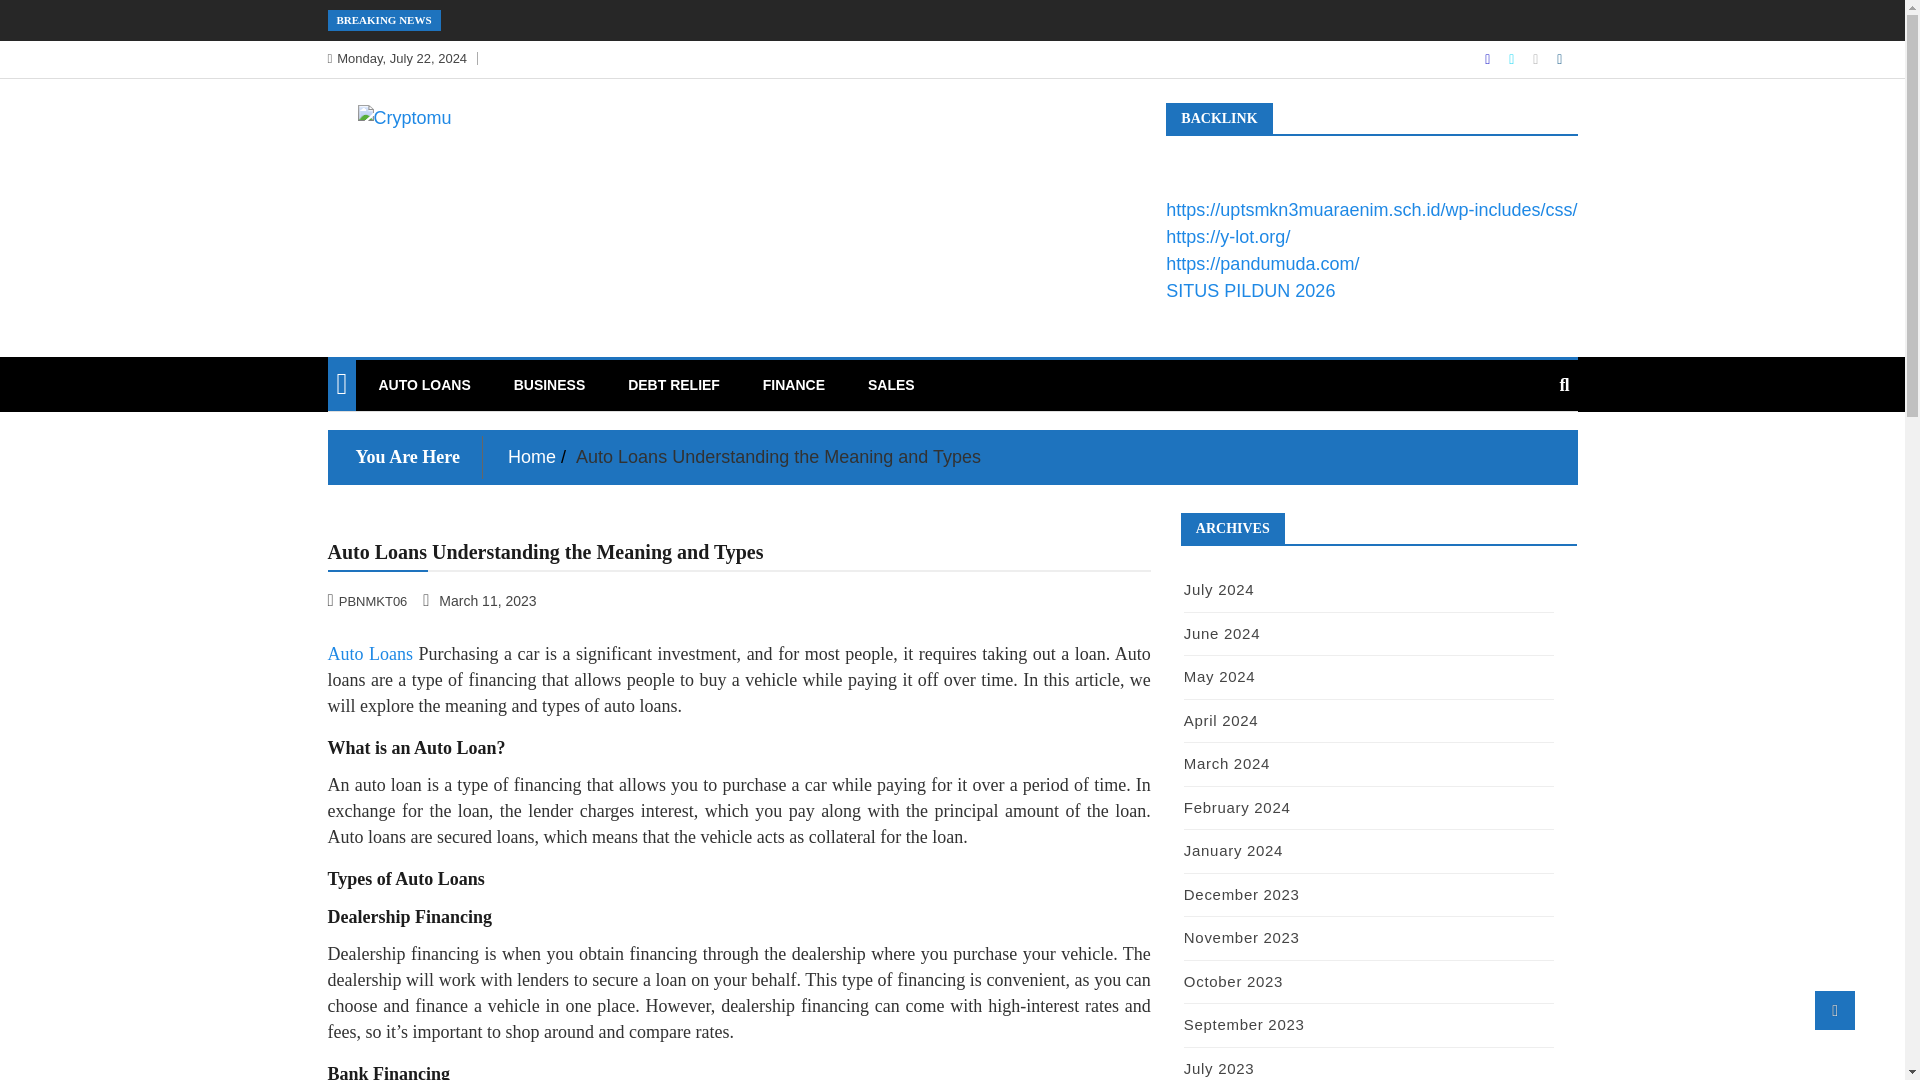 Image resolution: width=1920 pixels, height=1080 pixels. I want to click on Home, so click(532, 456).